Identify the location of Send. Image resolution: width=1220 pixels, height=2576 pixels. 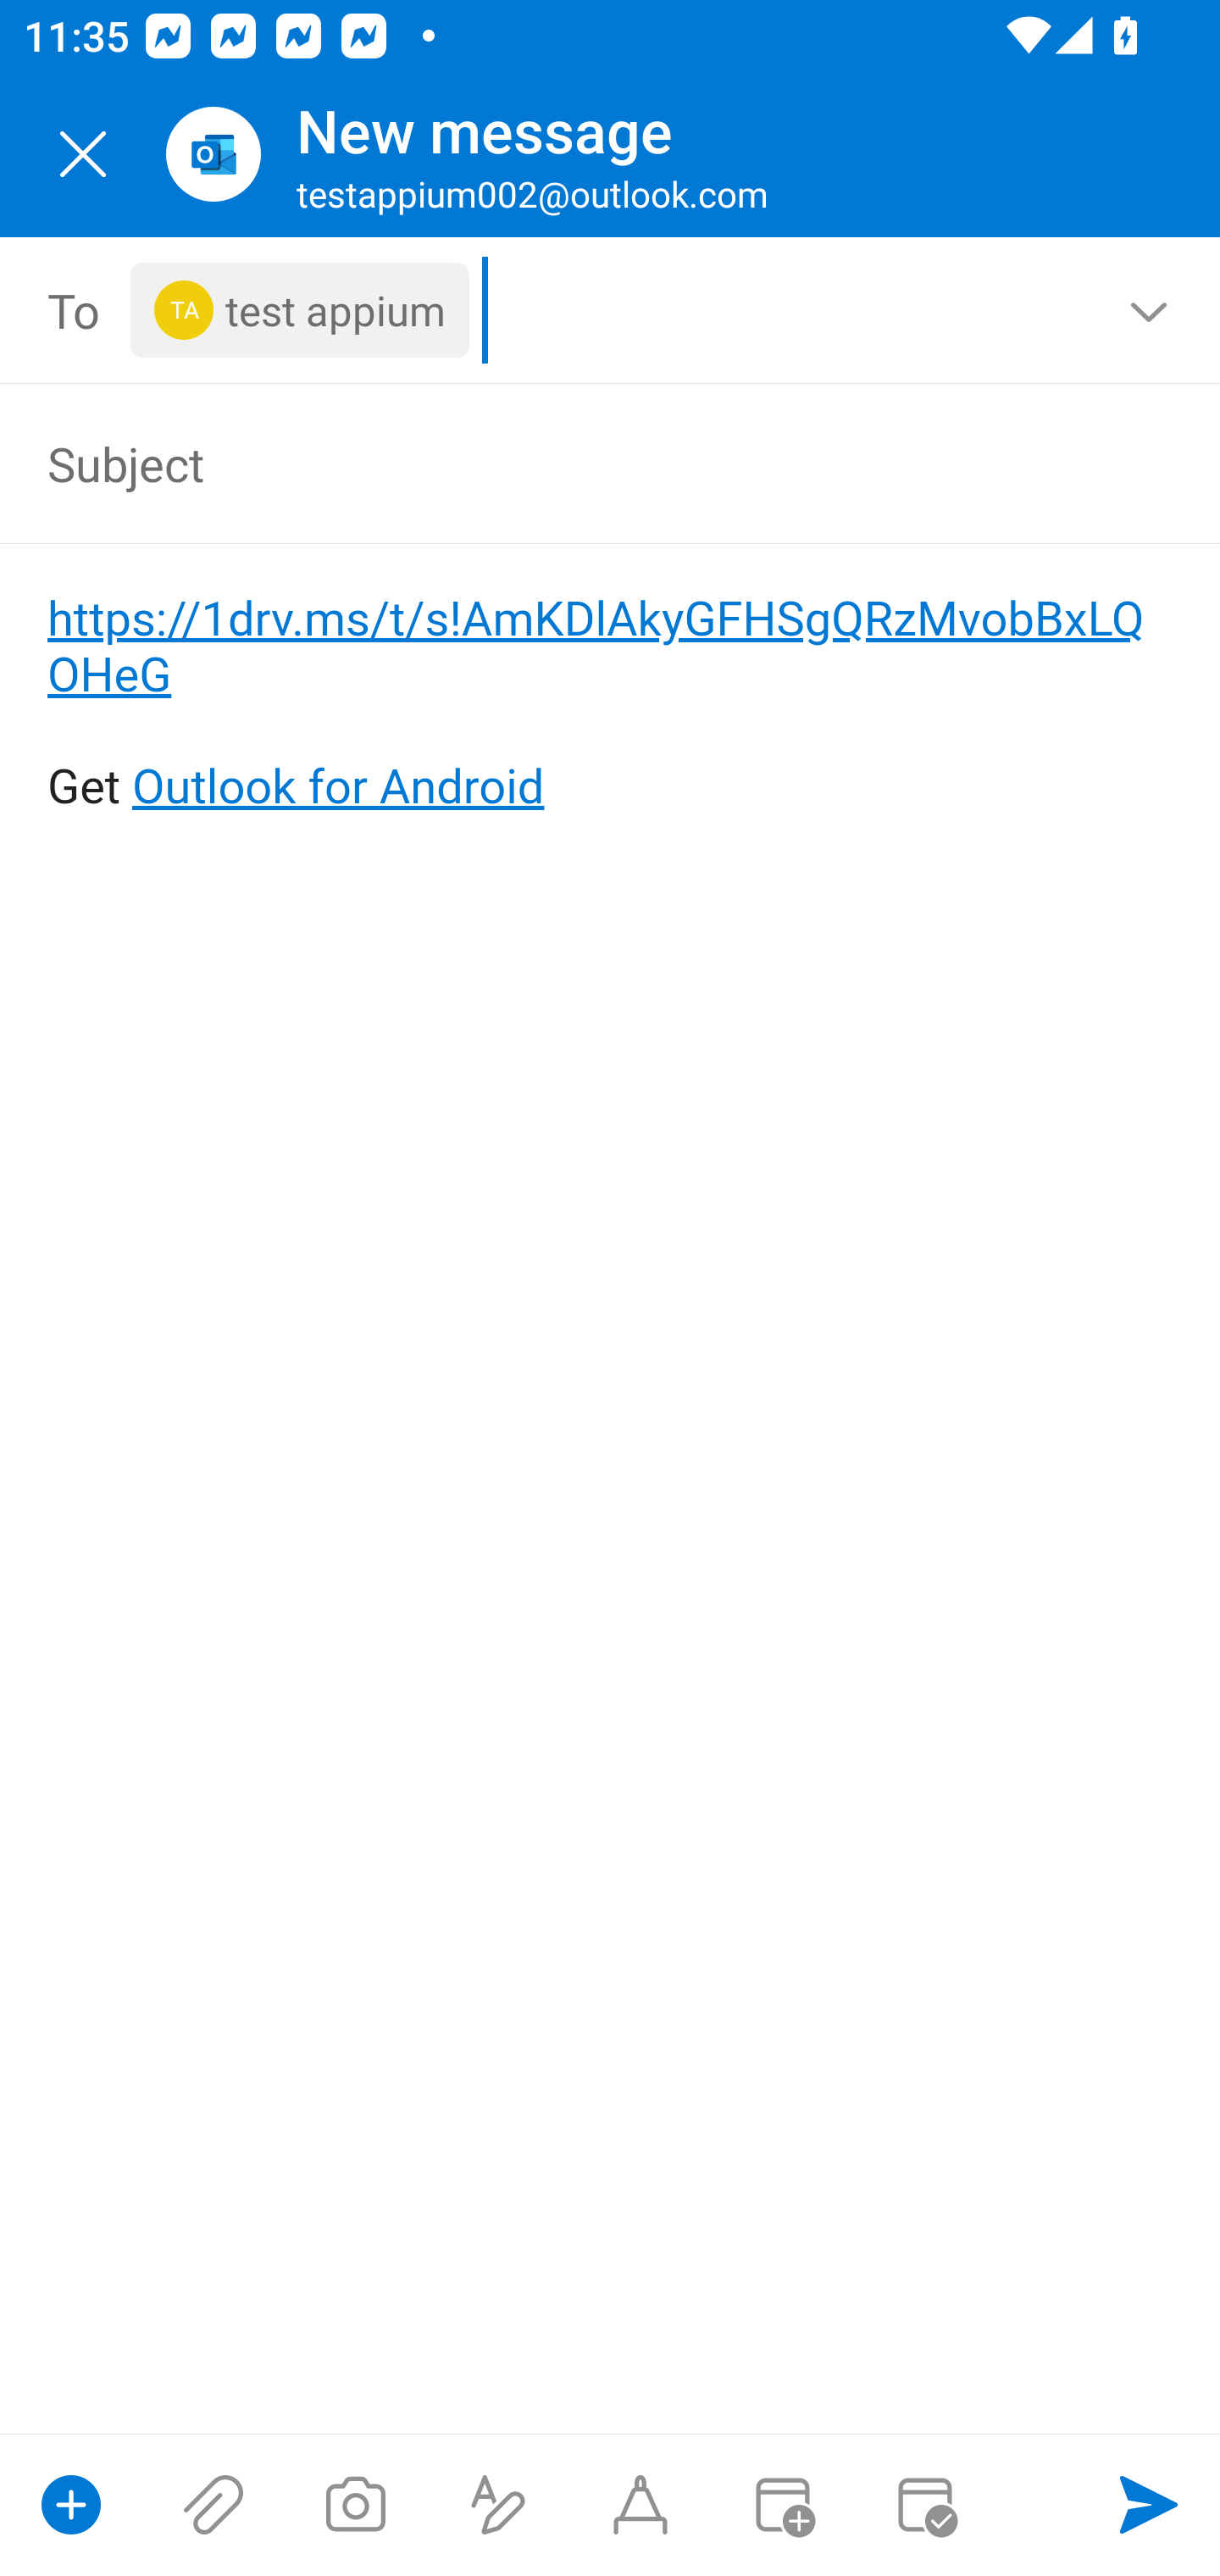
(1149, 2505).